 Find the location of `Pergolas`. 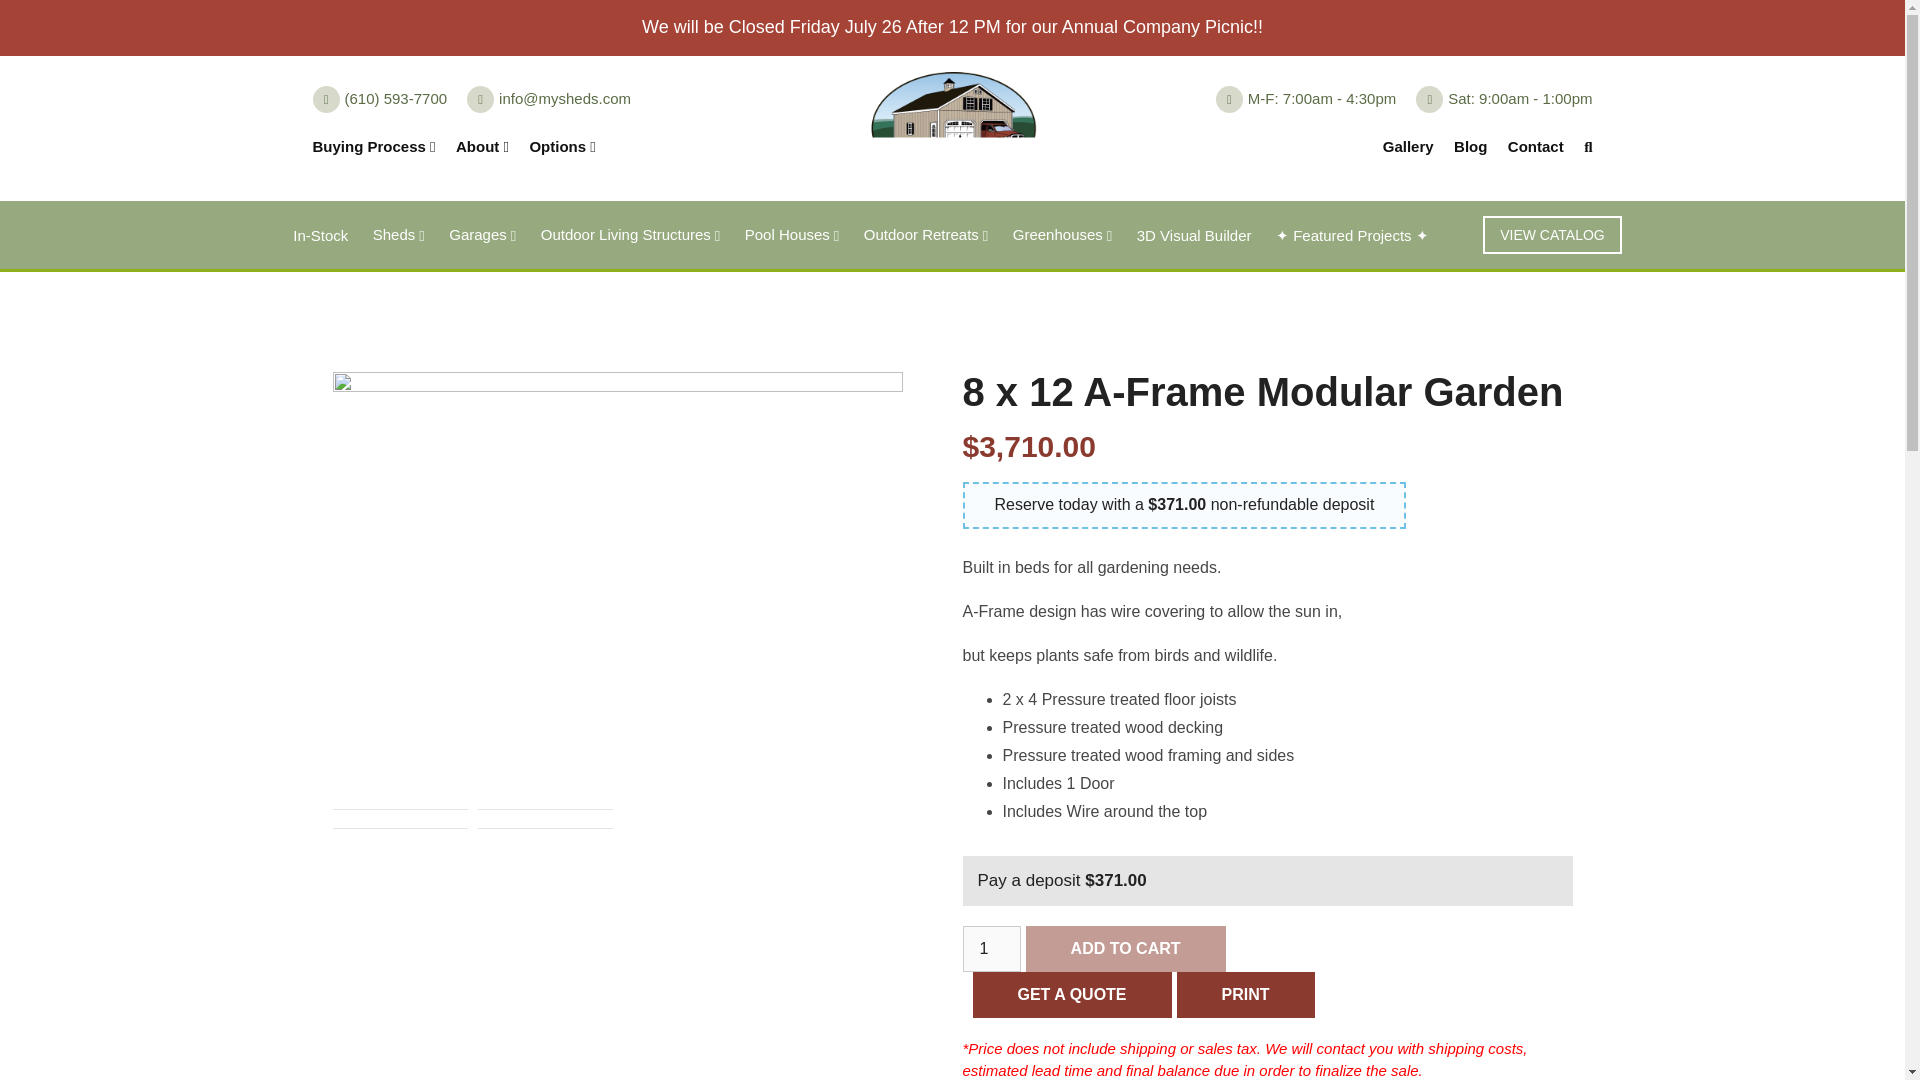

Pergolas is located at coordinates (762, 308).